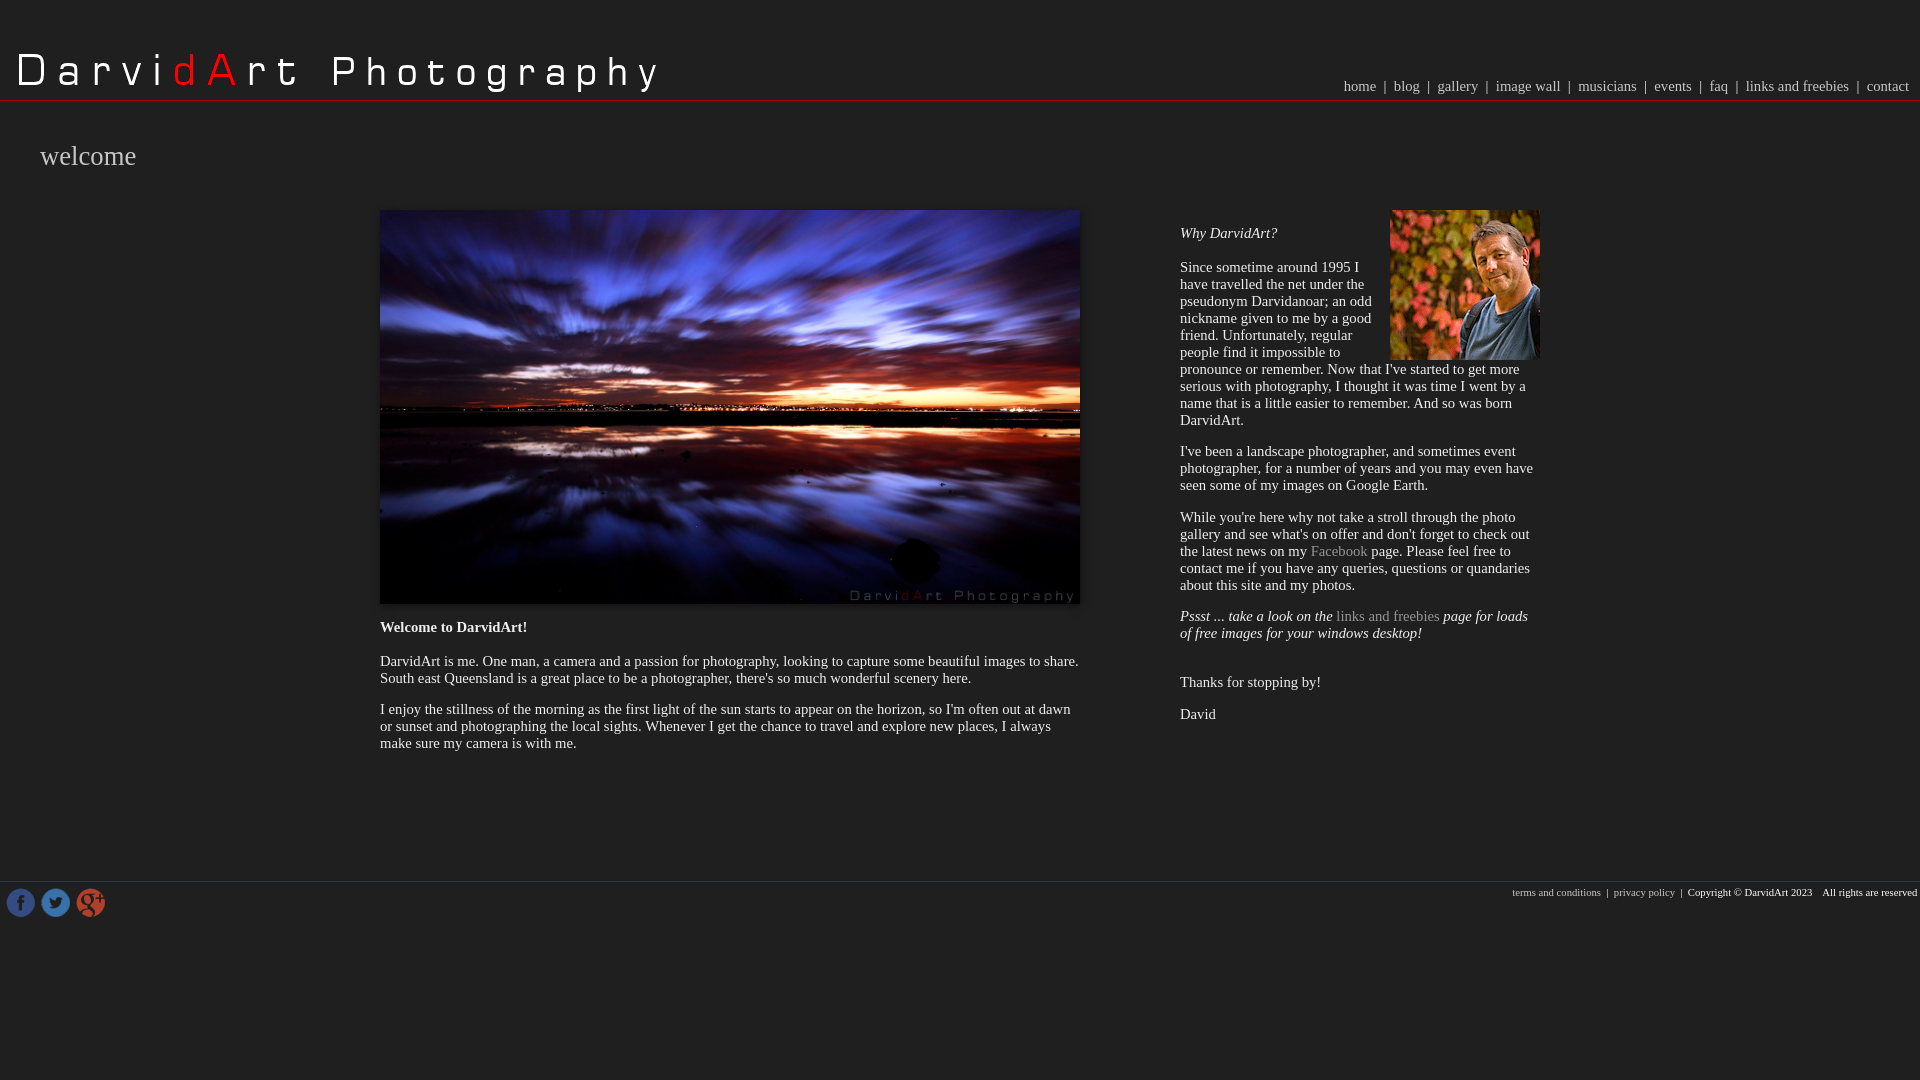  Describe the element at coordinates (1528, 86) in the screenshot. I see `  image wall  ` at that location.